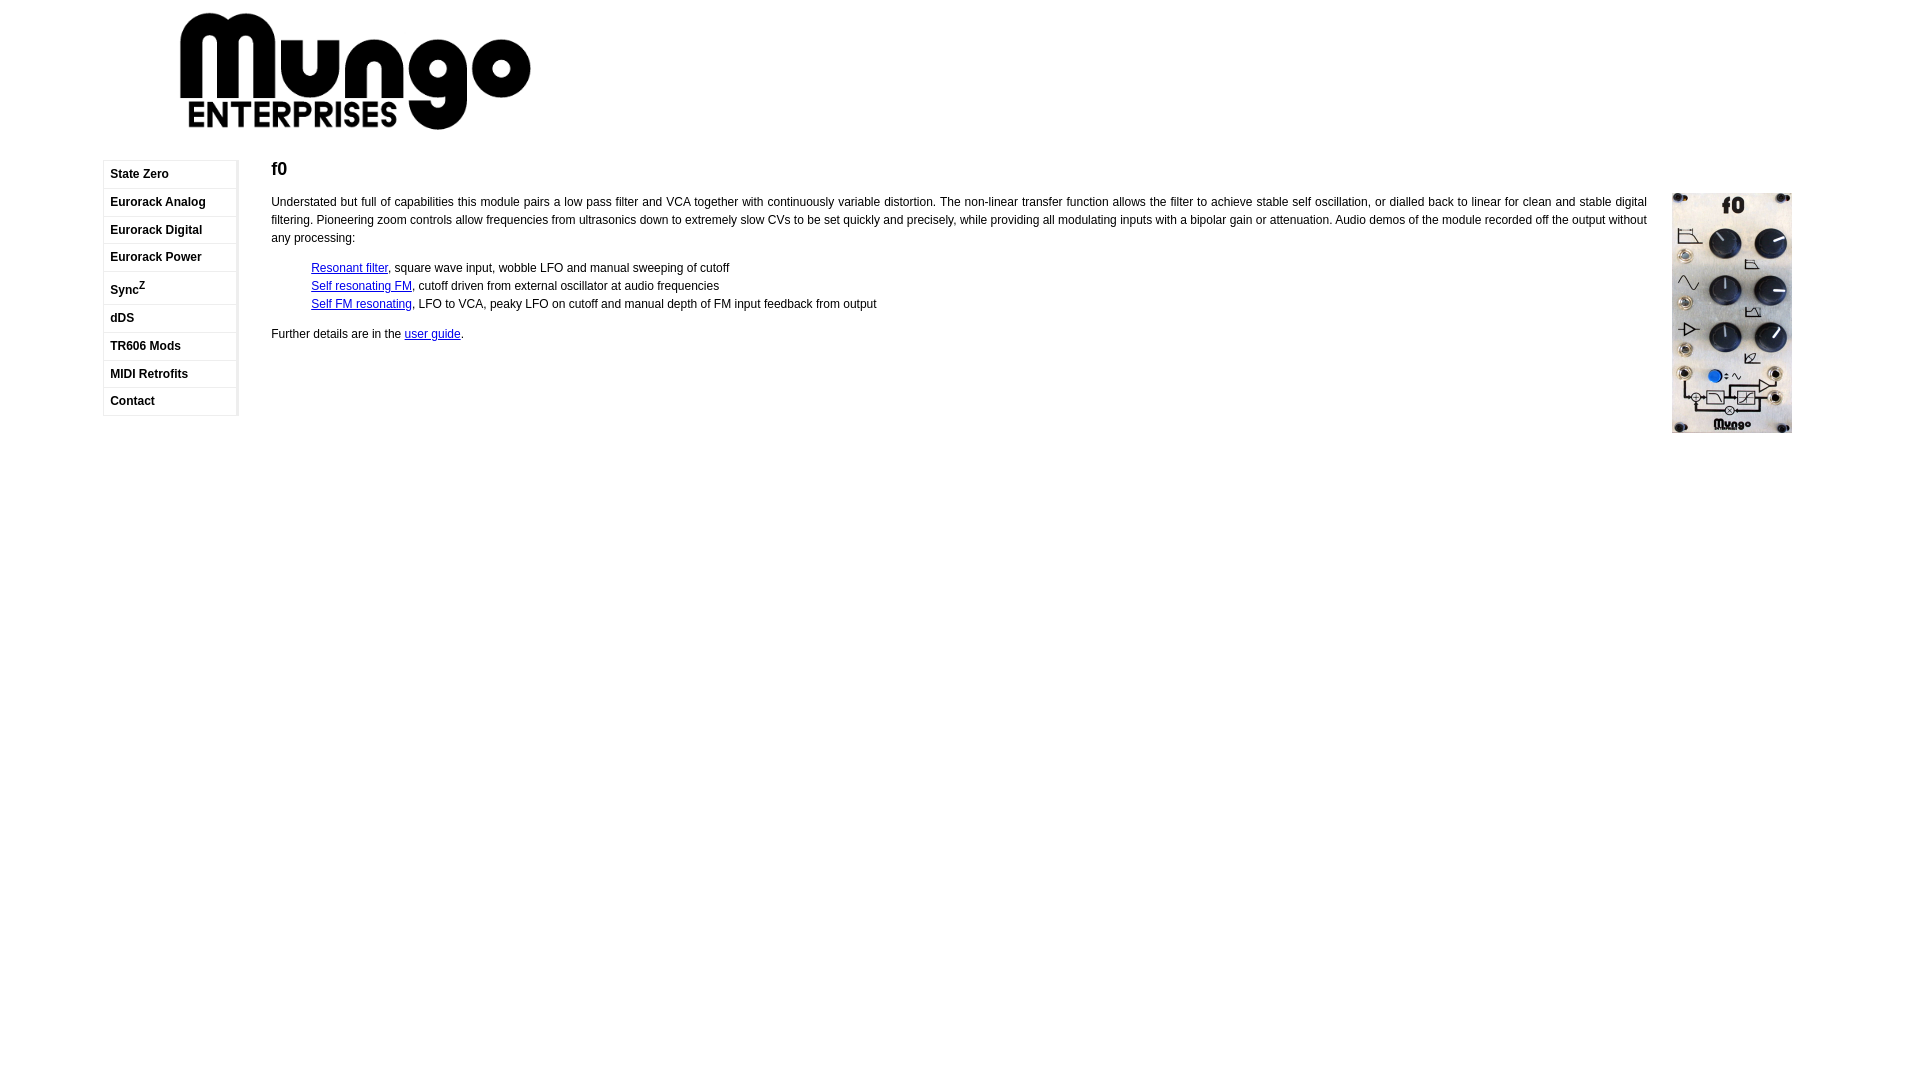 The image size is (1920, 1080). Describe the element at coordinates (171, 402) in the screenshot. I see `Contact` at that location.